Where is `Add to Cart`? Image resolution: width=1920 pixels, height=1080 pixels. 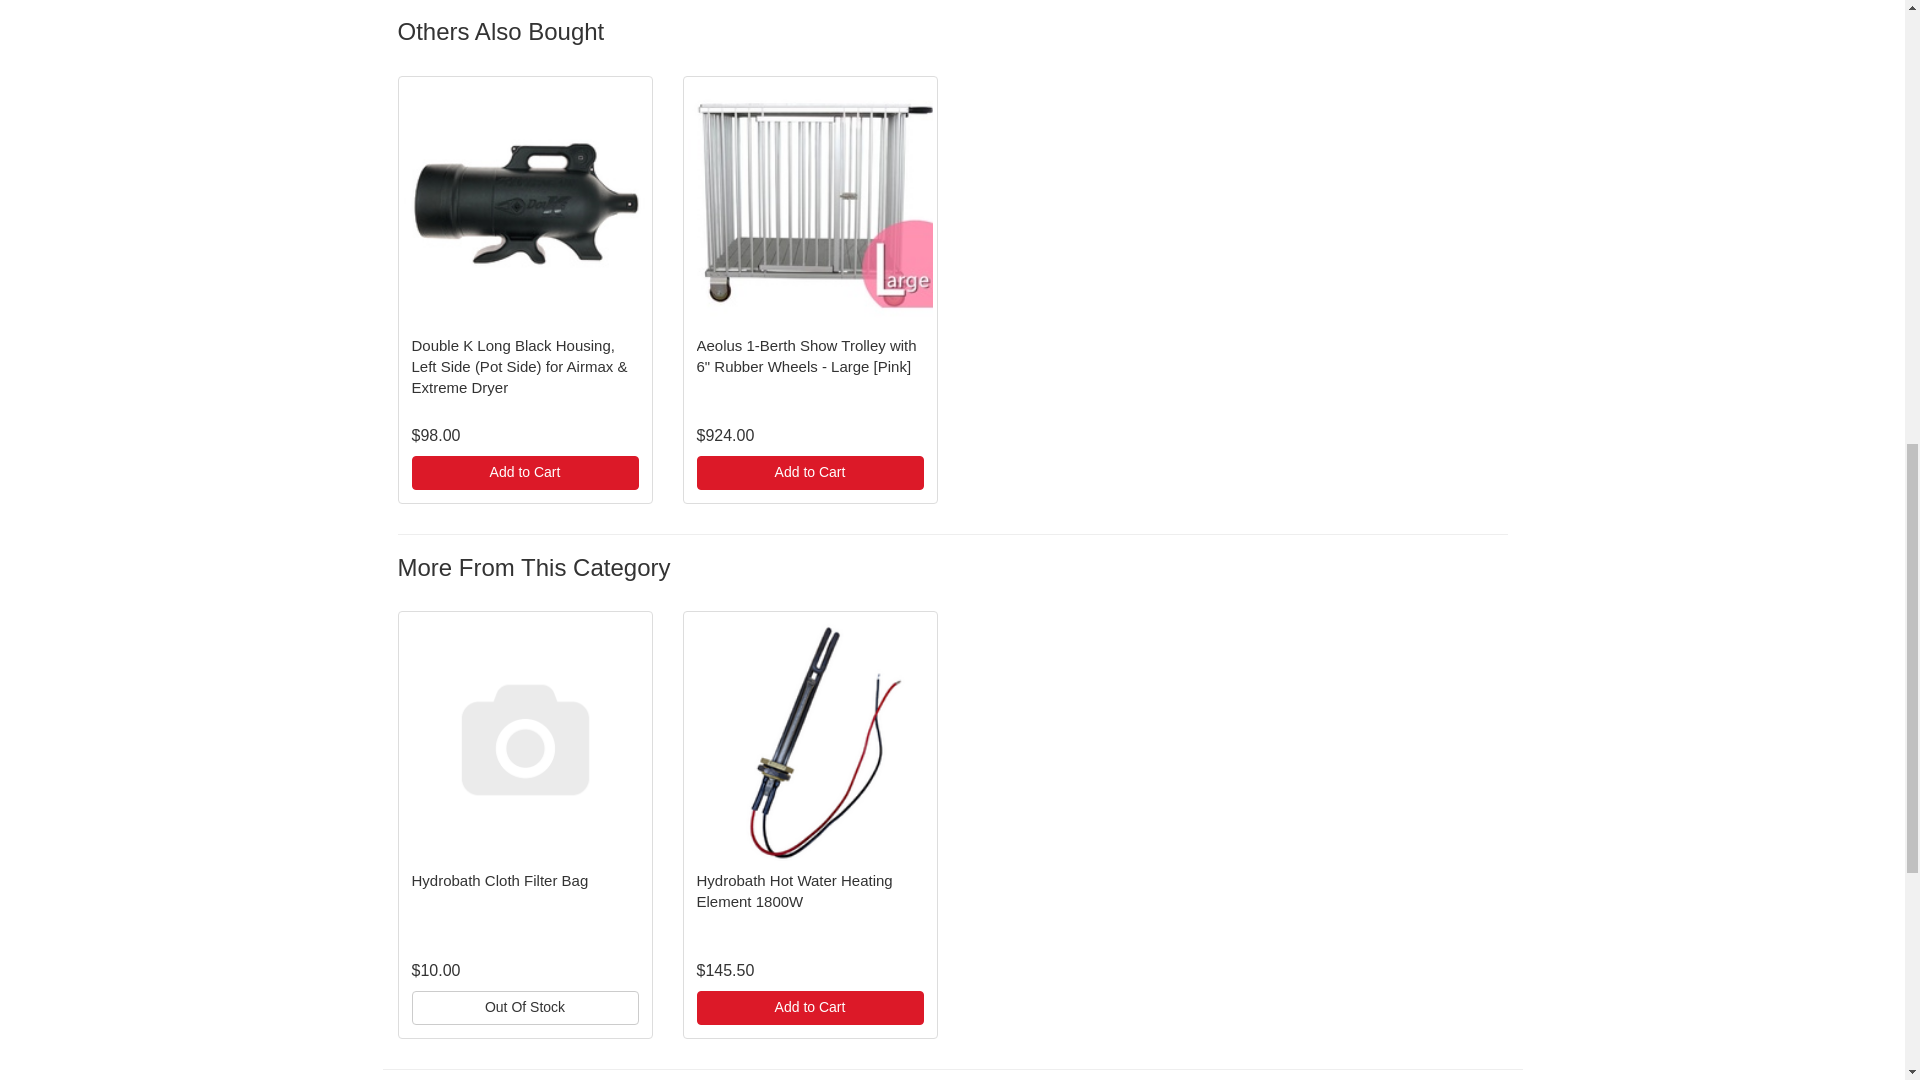 Add to Cart is located at coordinates (809, 472).